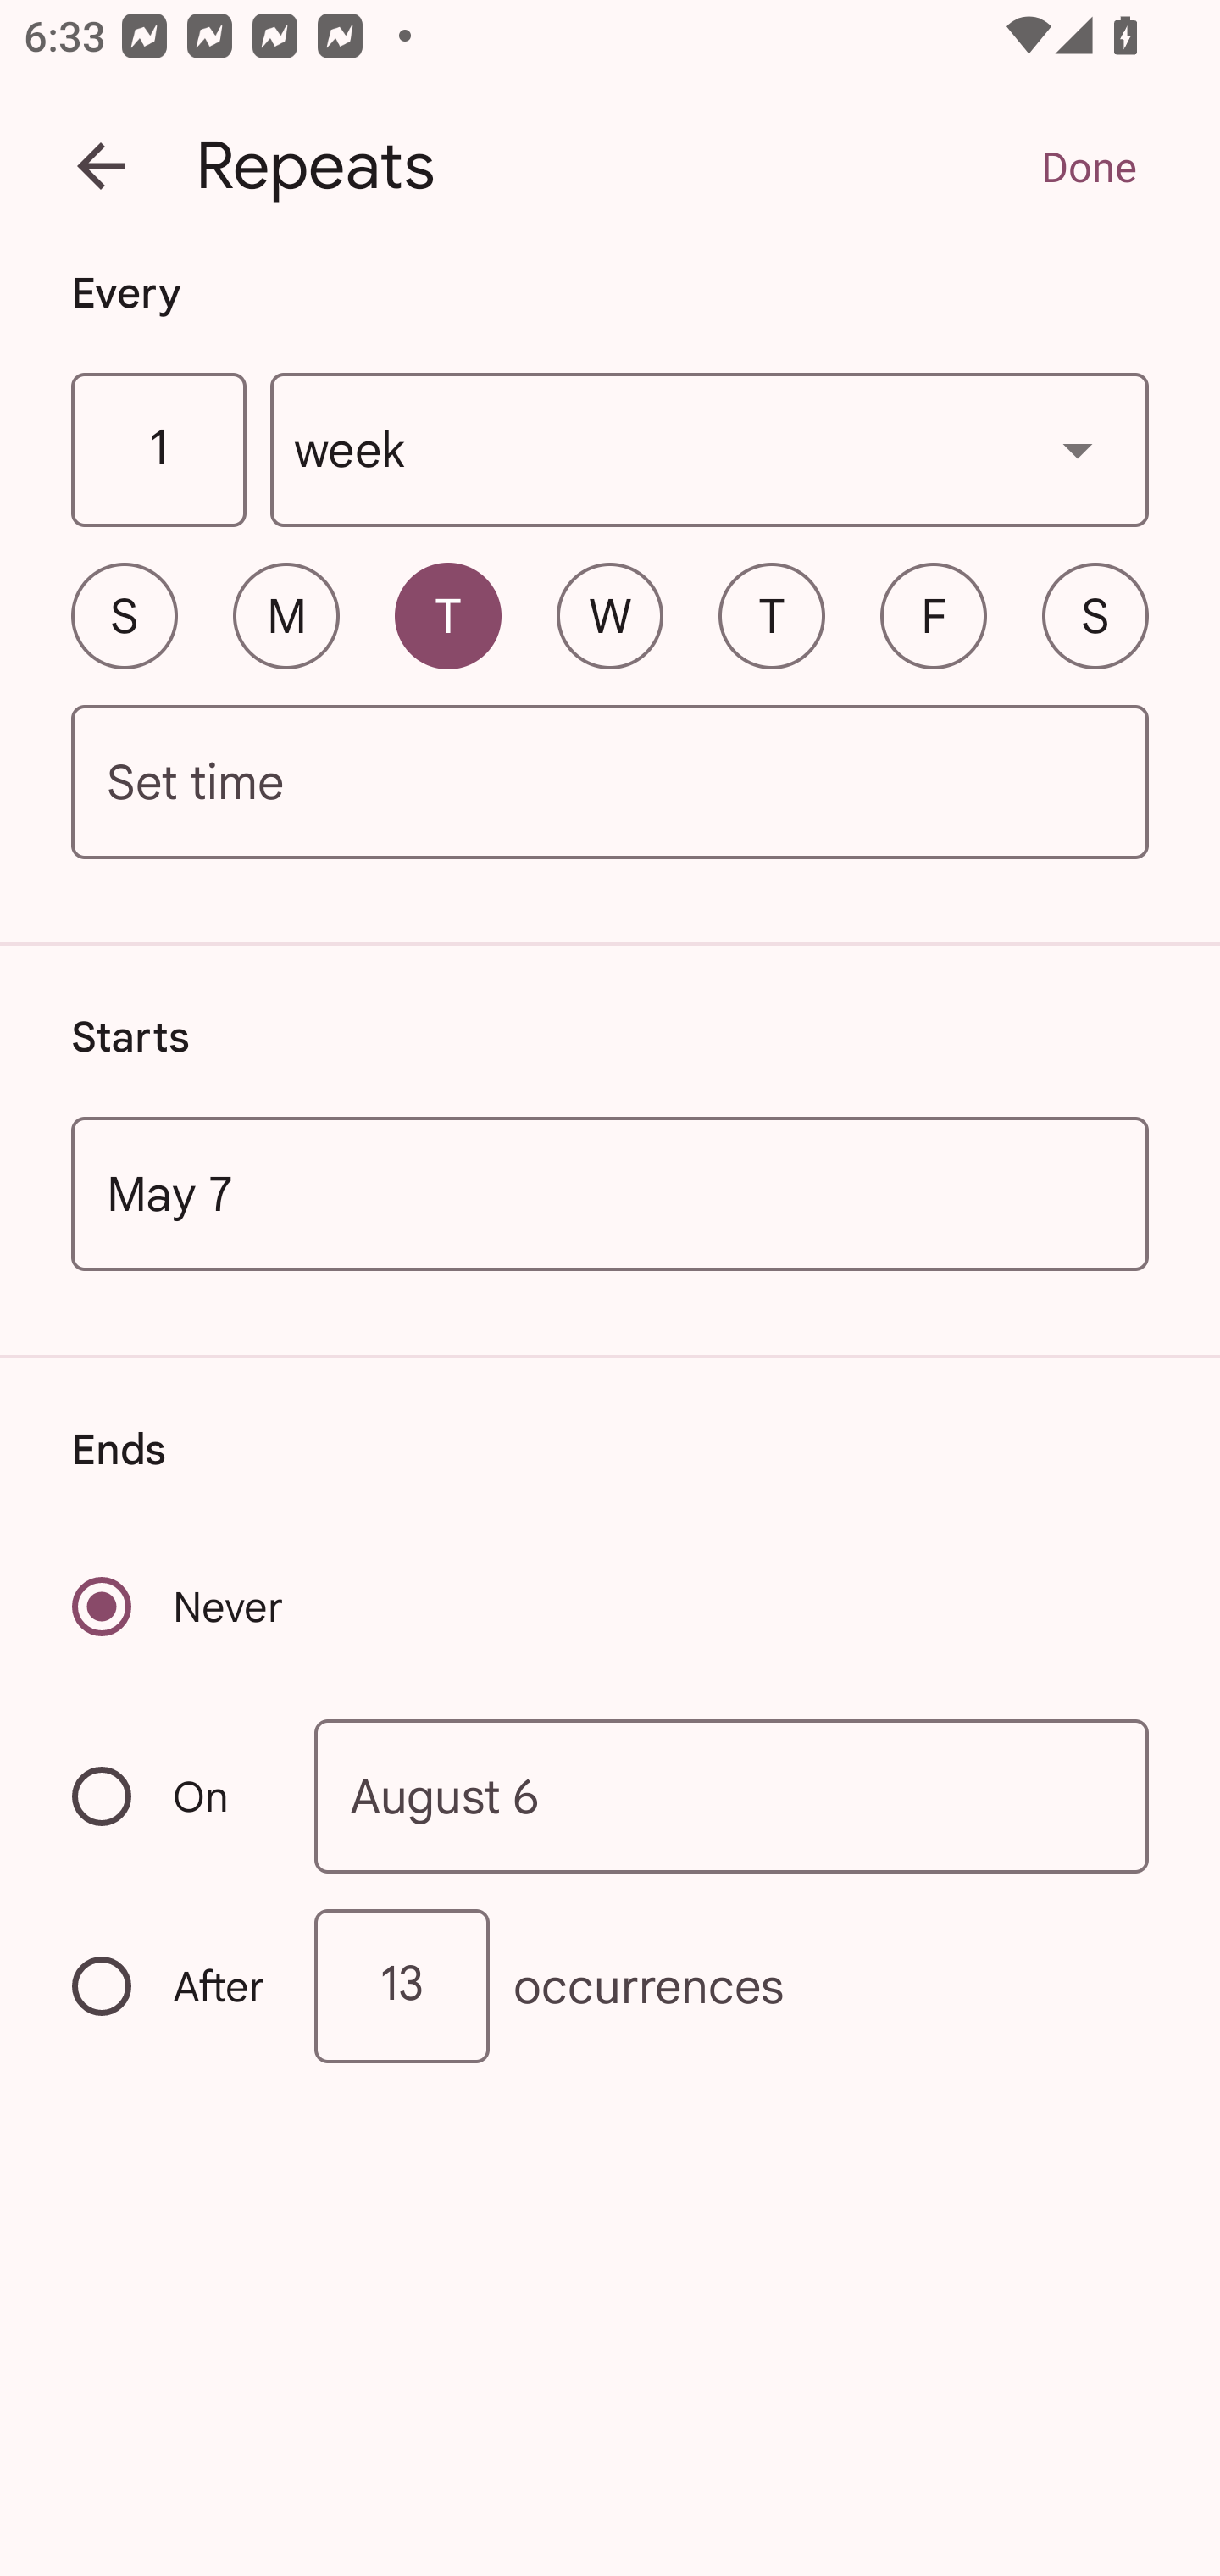 Image resolution: width=1220 pixels, height=2576 pixels. Describe the element at coordinates (171, 1796) in the screenshot. I see `On Recurrence ends on a specific date` at that location.